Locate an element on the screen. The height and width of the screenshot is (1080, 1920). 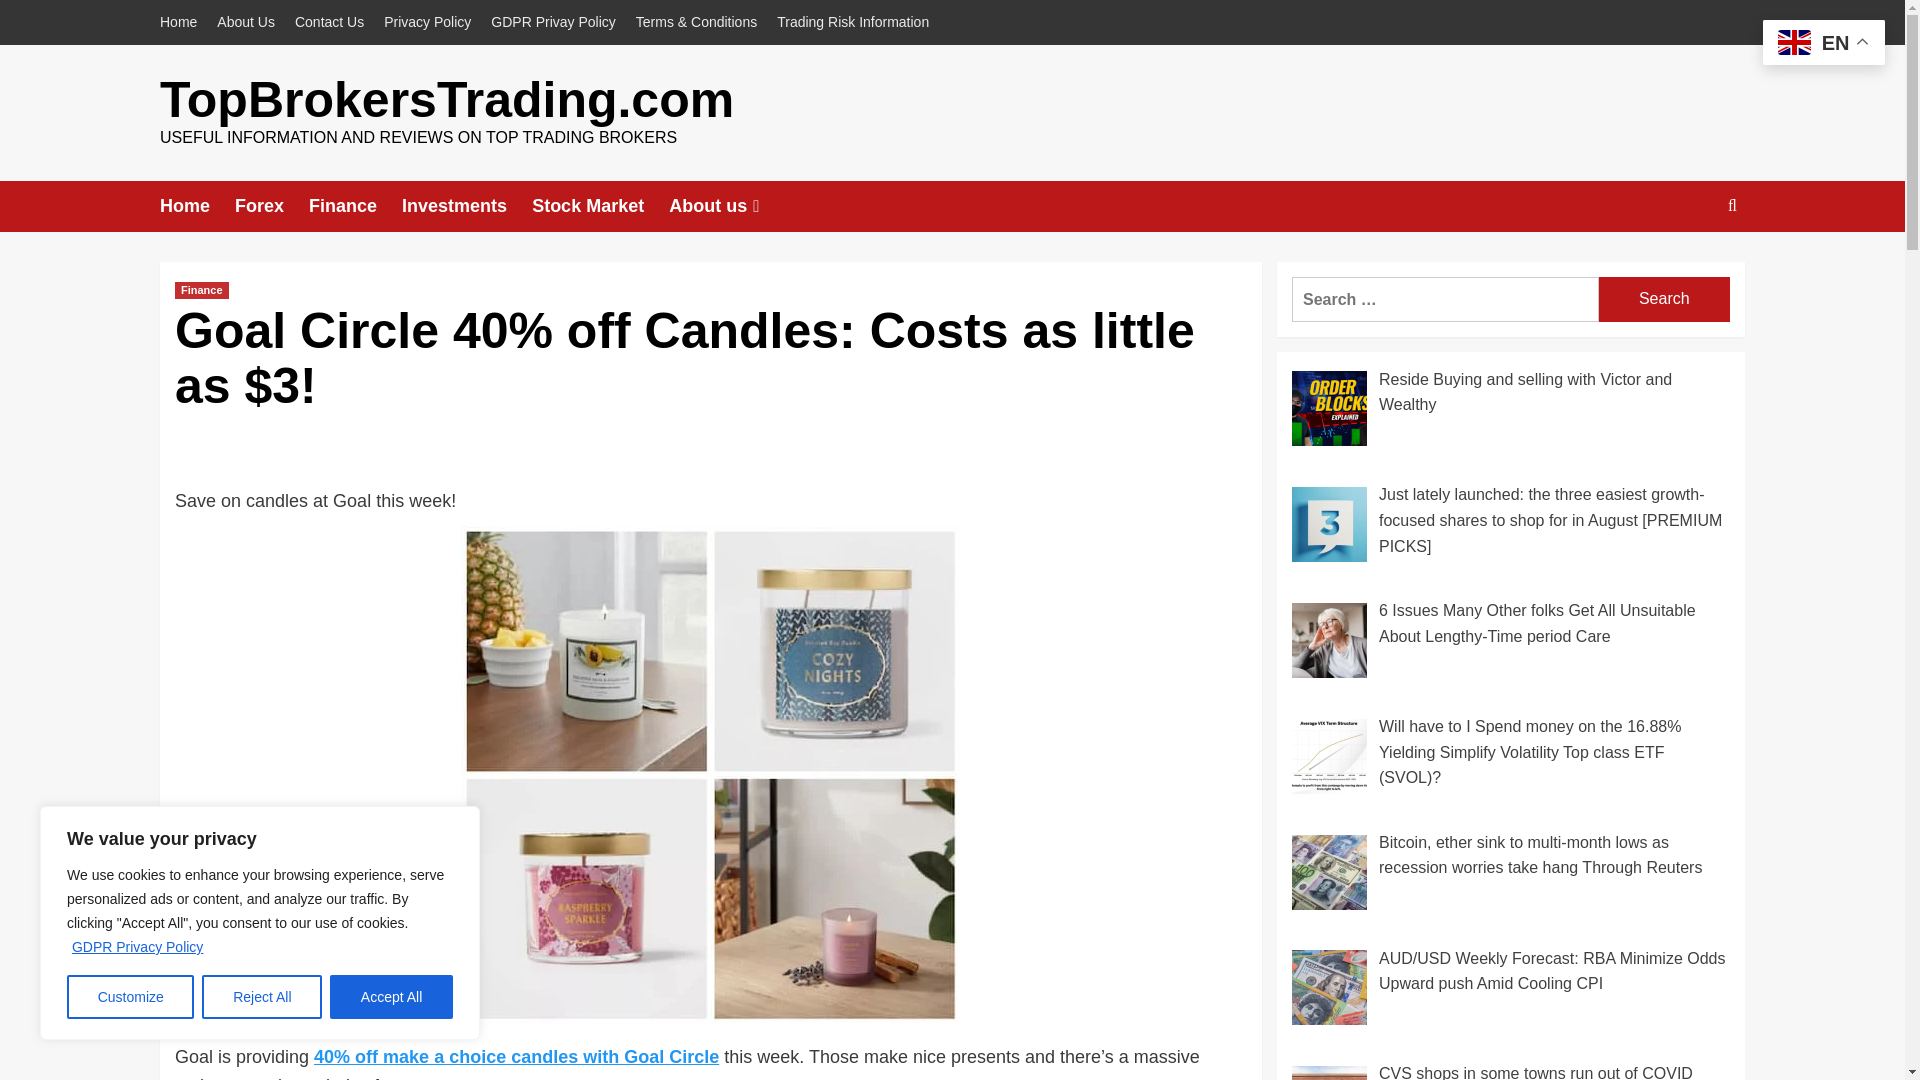
About Us is located at coordinates (246, 22).